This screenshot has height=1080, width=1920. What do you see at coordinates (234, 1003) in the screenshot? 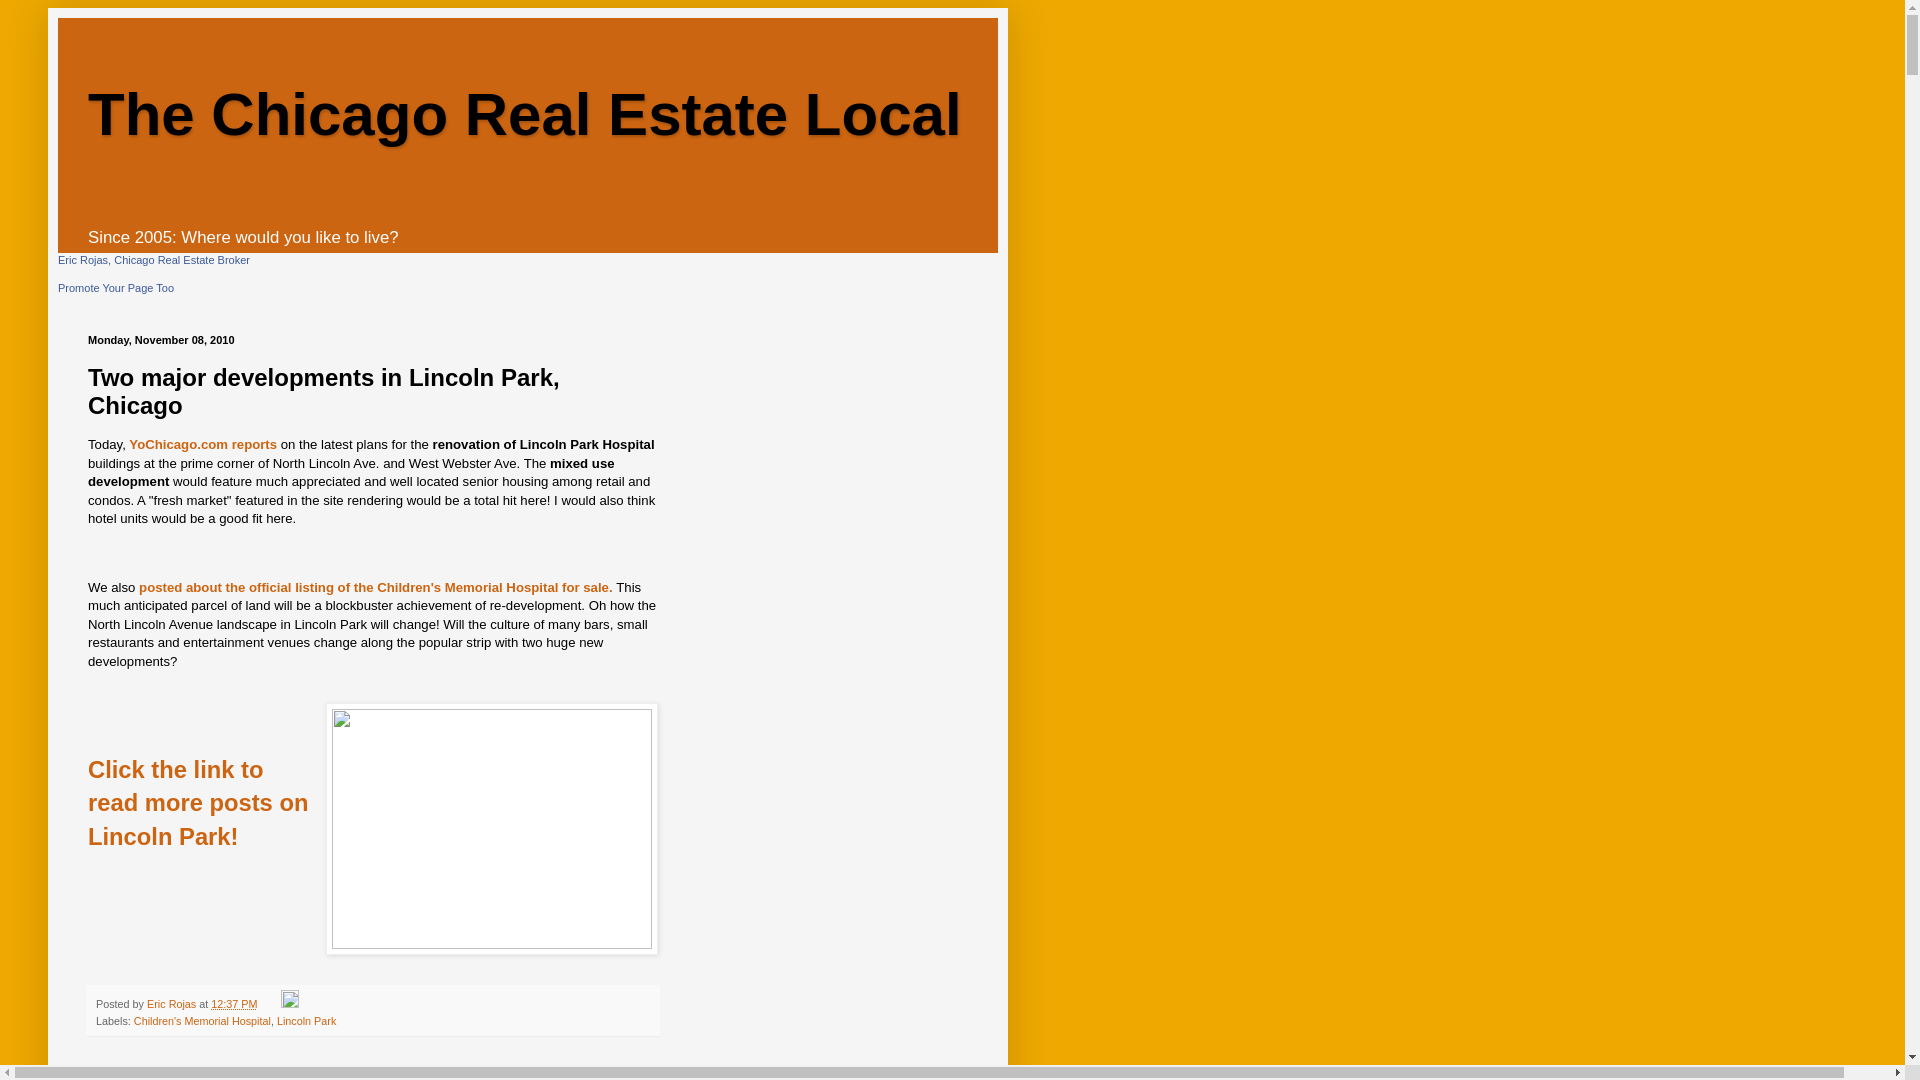
I see `12:37 PM` at bounding box center [234, 1003].